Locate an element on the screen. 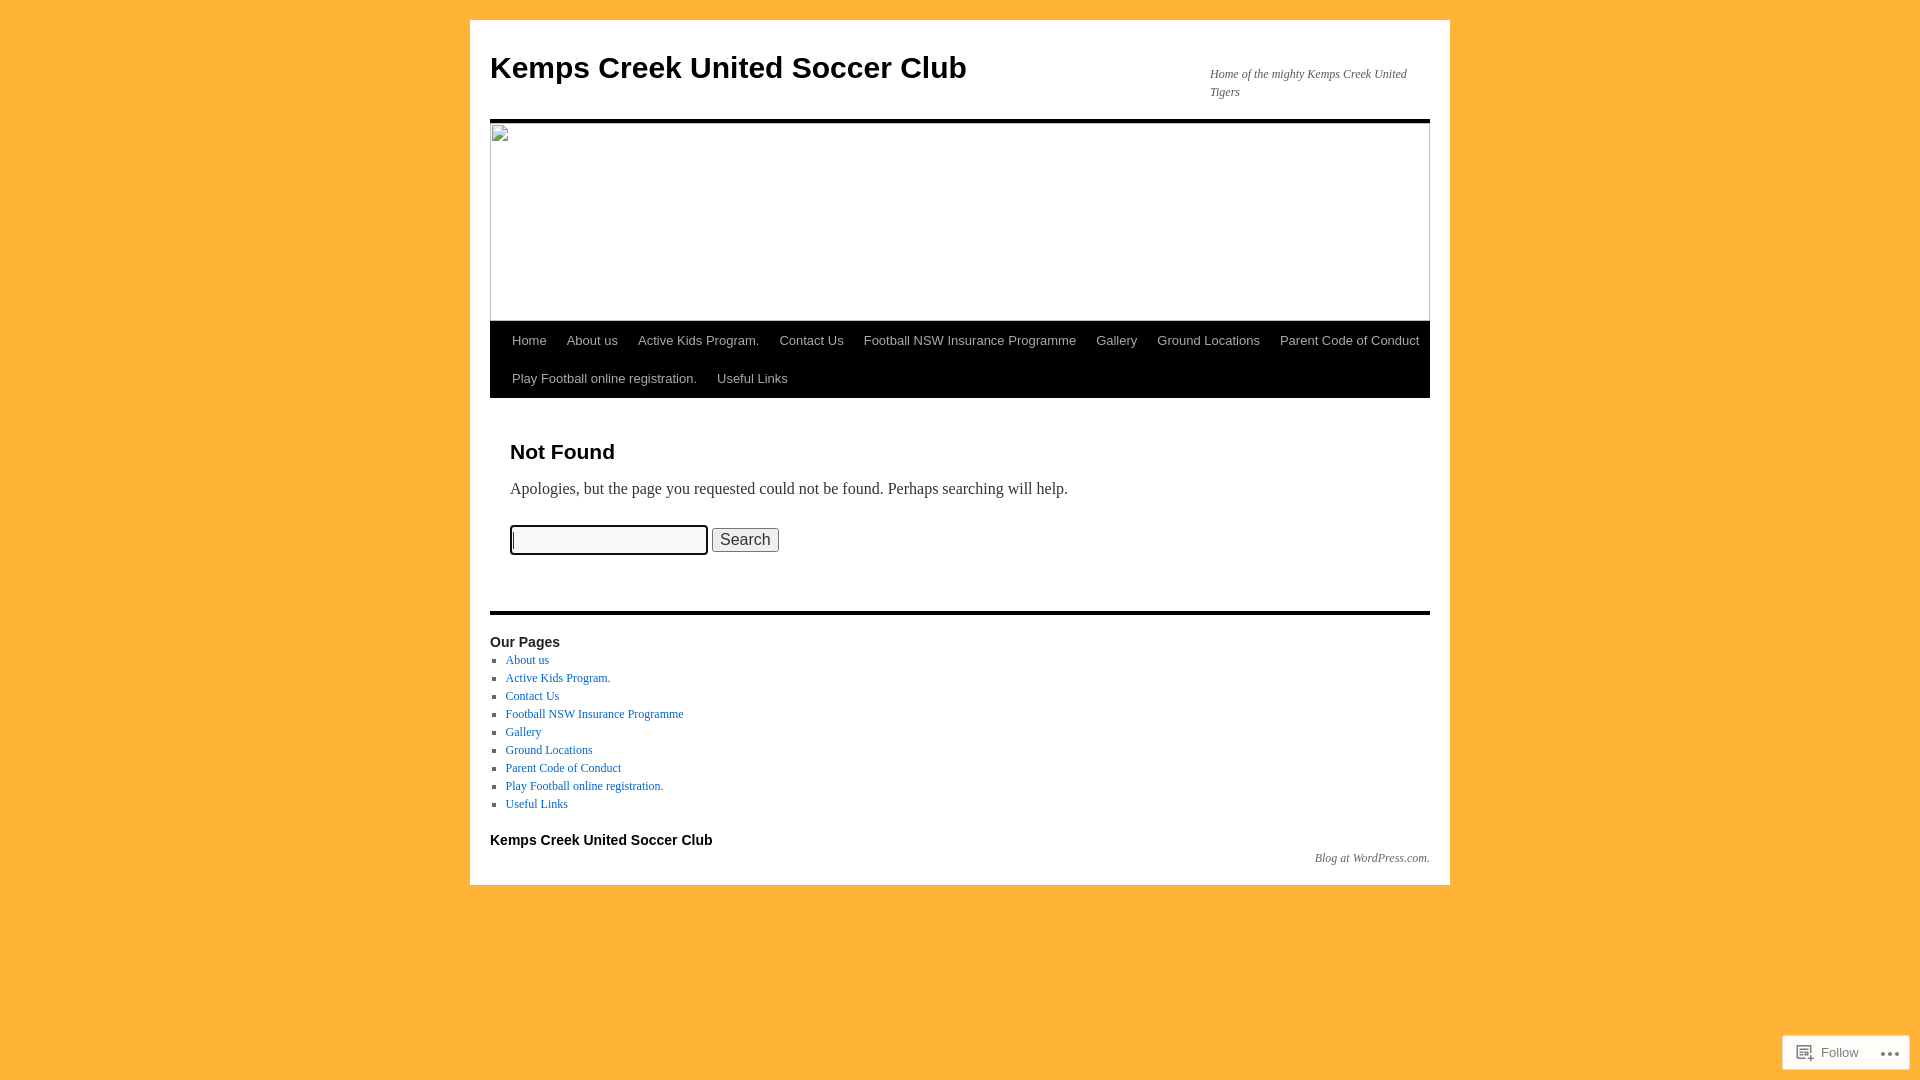 This screenshot has width=1920, height=1080. Useful Links is located at coordinates (537, 804).